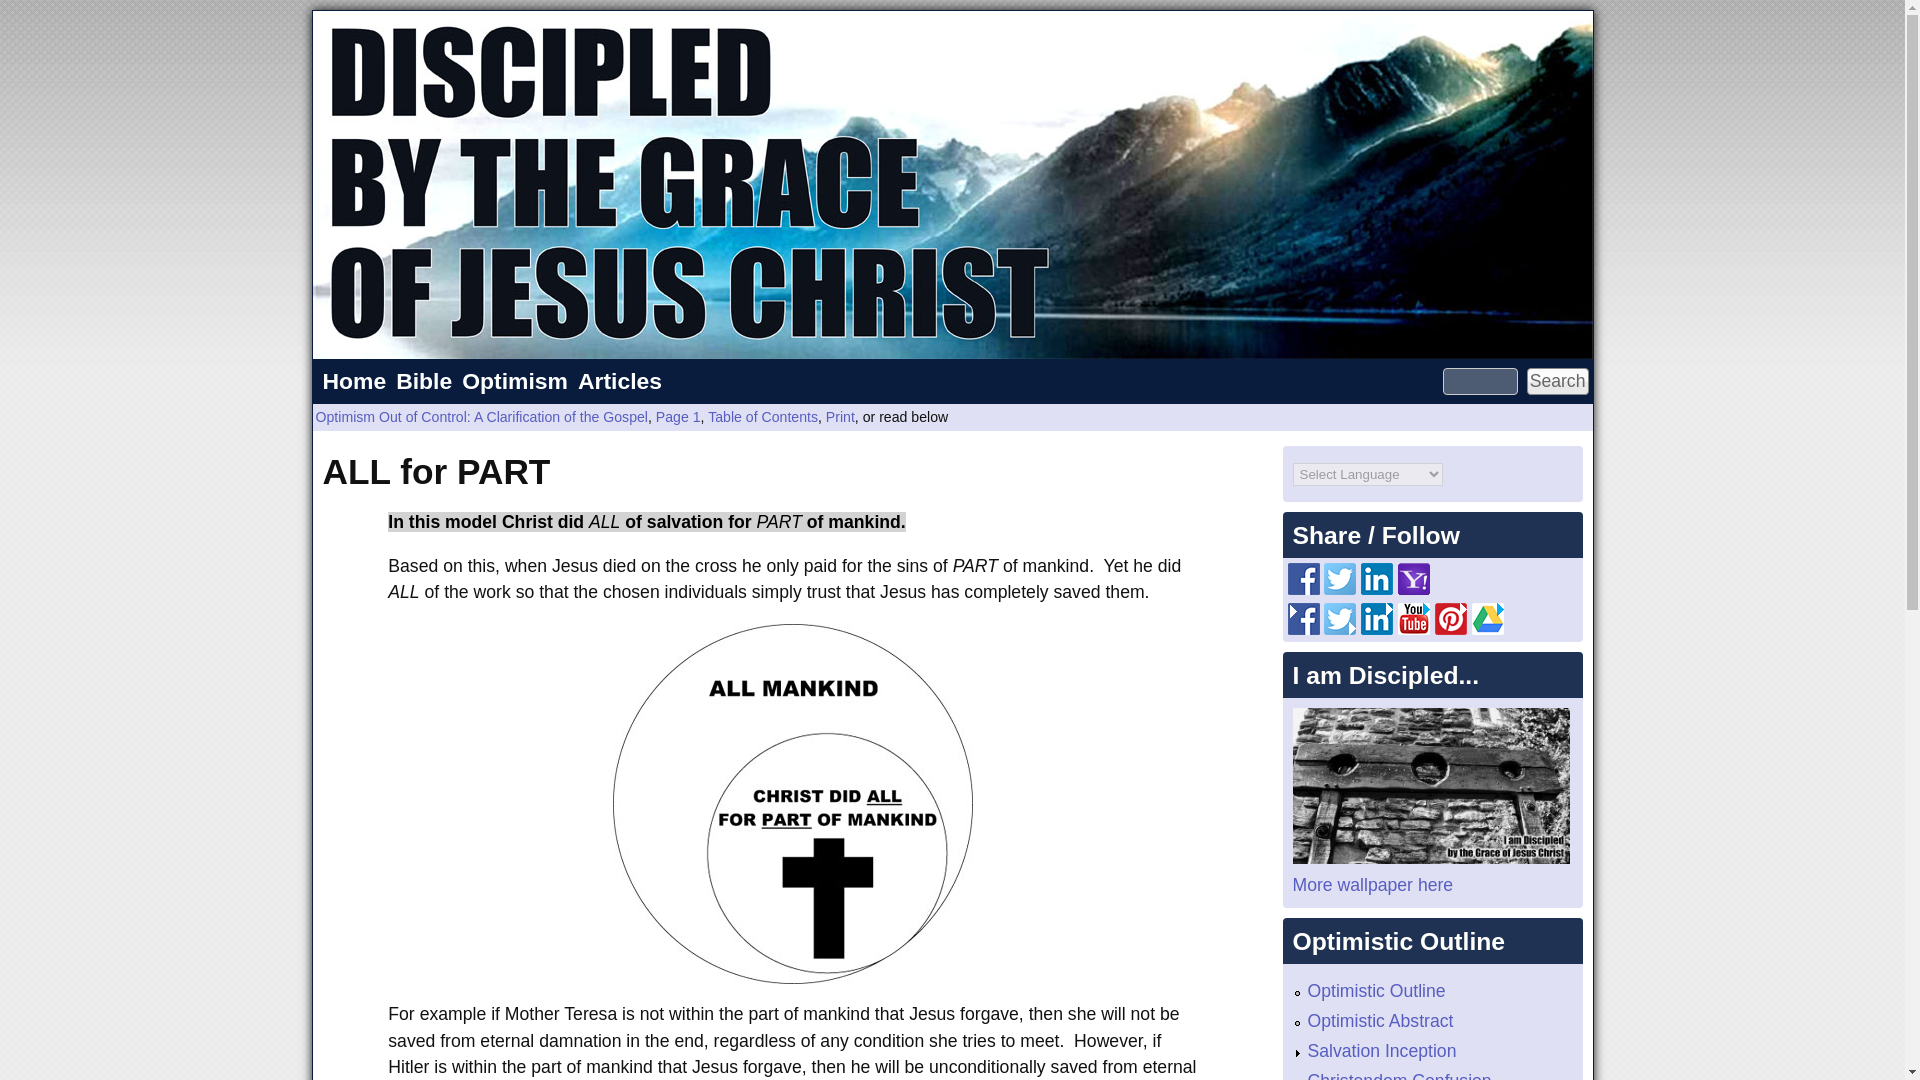 The height and width of the screenshot is (1080, 1920). Describe the element at coordinates (1382, 1050) in the screenshot. I see `Salvation Inception` at that location.